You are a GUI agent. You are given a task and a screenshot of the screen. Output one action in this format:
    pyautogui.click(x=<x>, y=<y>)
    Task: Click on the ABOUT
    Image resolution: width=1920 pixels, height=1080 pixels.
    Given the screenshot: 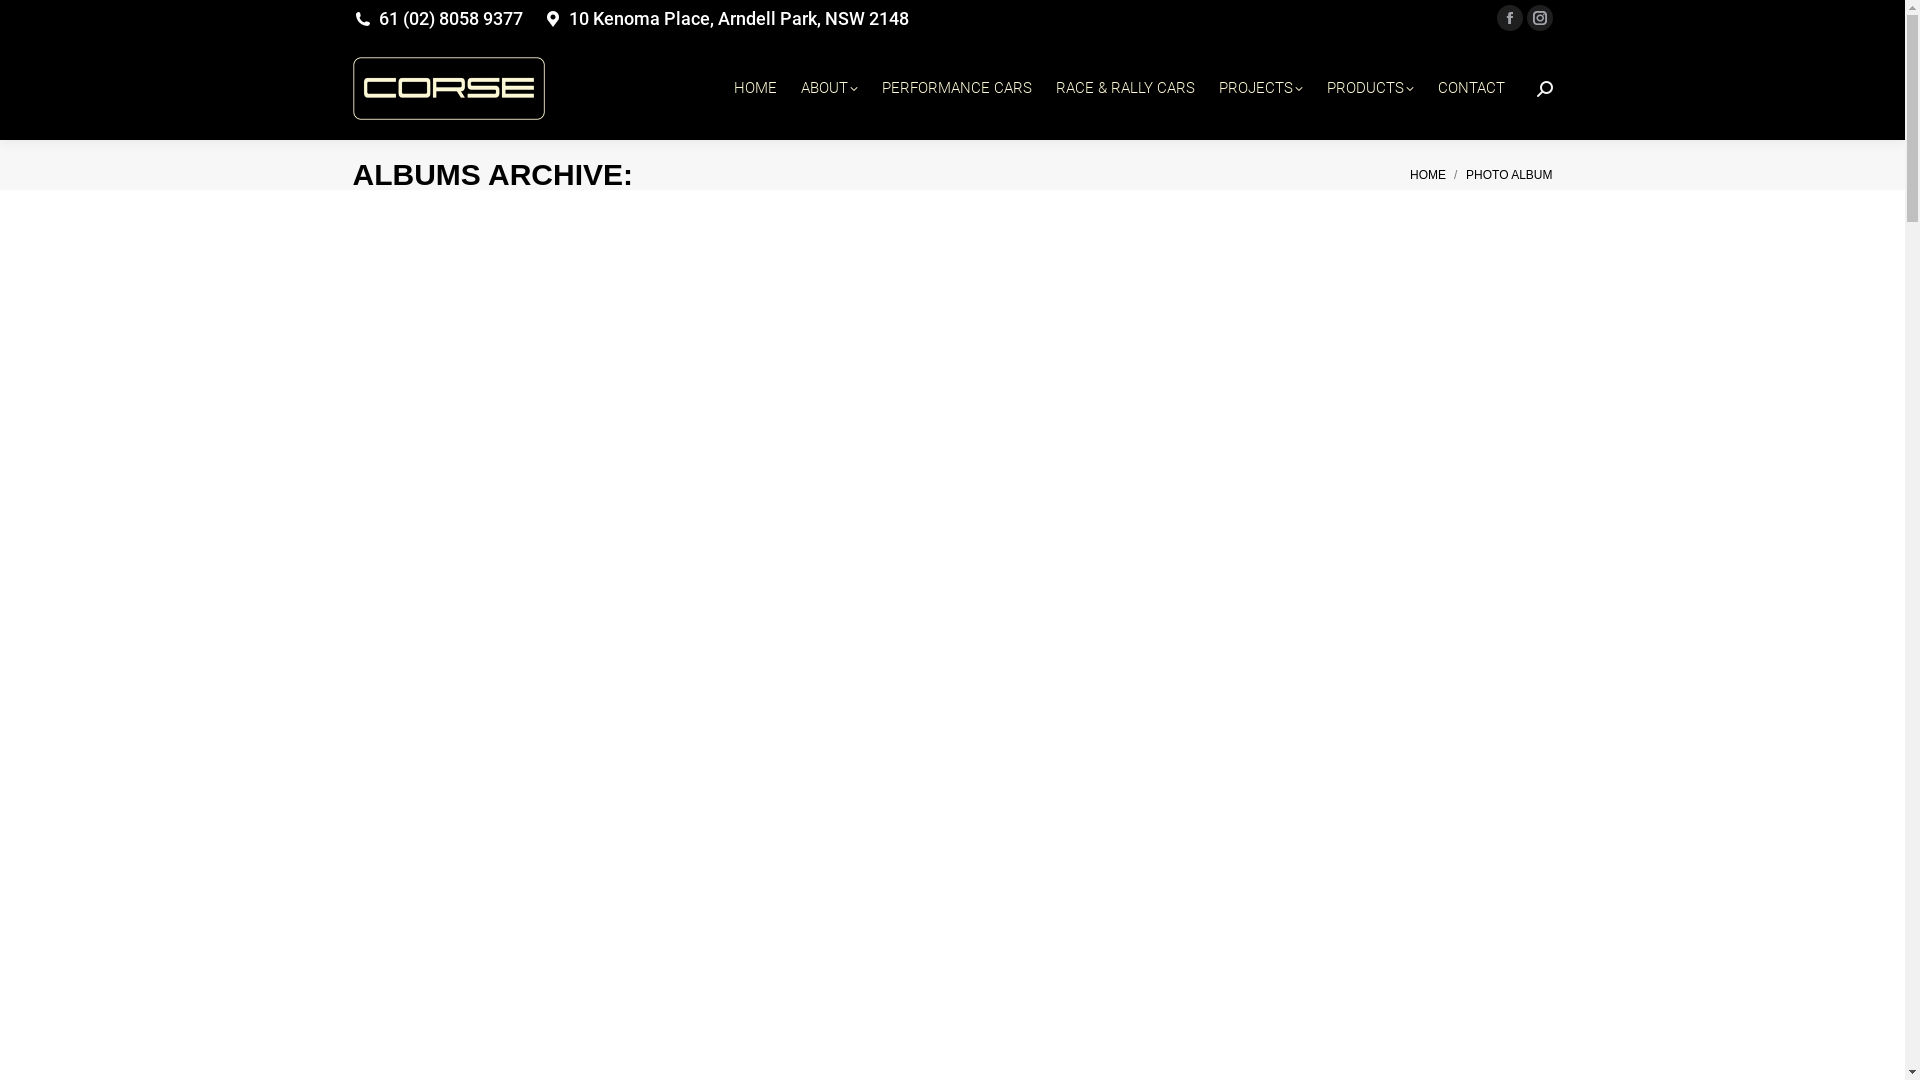 What is the action you would take?
    pyautogui.click(x=830, y=88)
    